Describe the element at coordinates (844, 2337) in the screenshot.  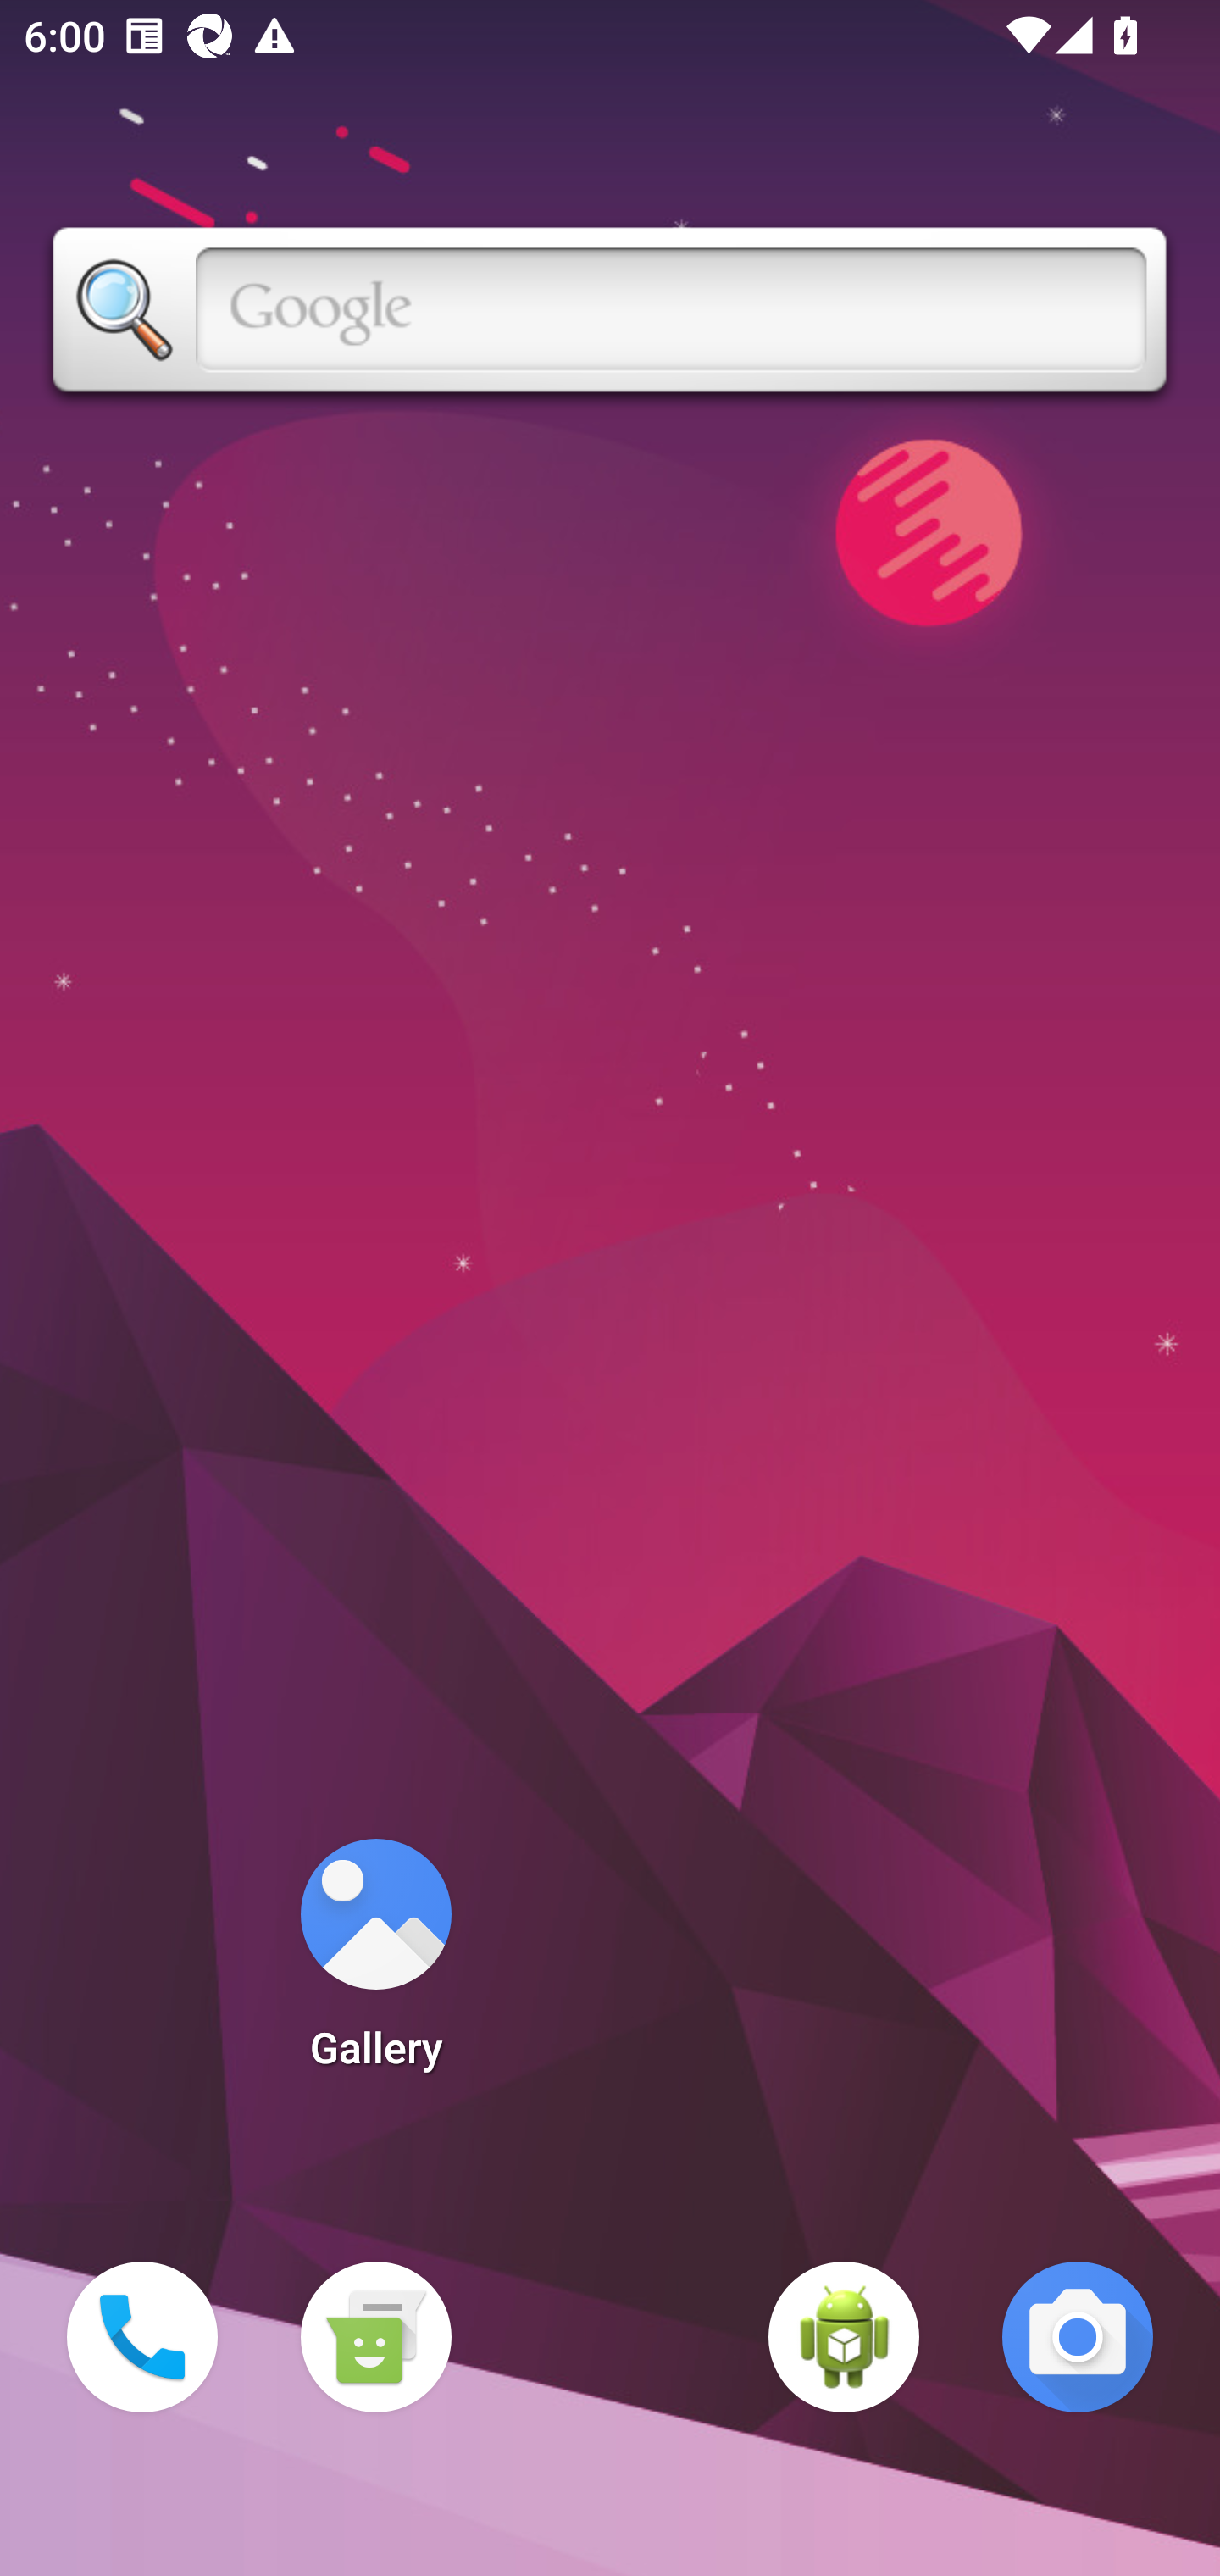
I see `WebView Browser Tester` at that location.